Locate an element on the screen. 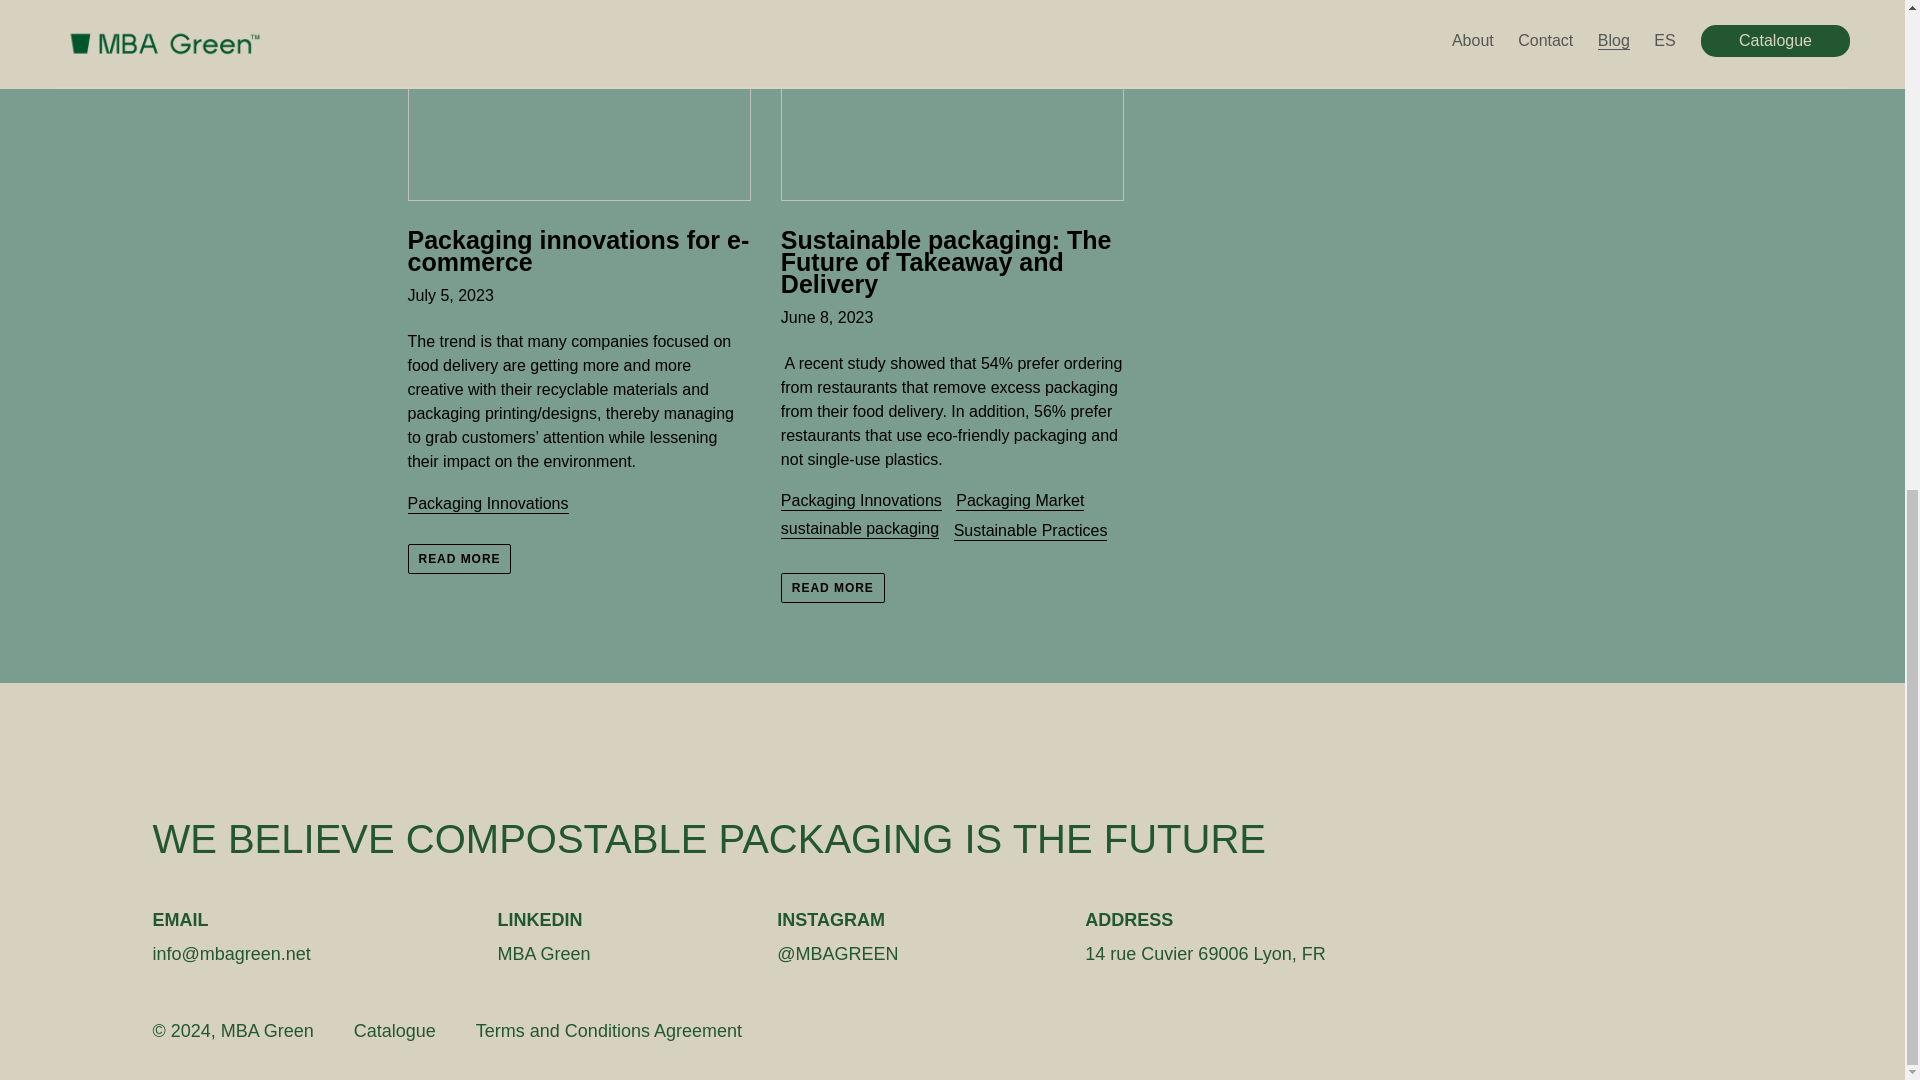  READ MORE is located at coordinates (833, 588).